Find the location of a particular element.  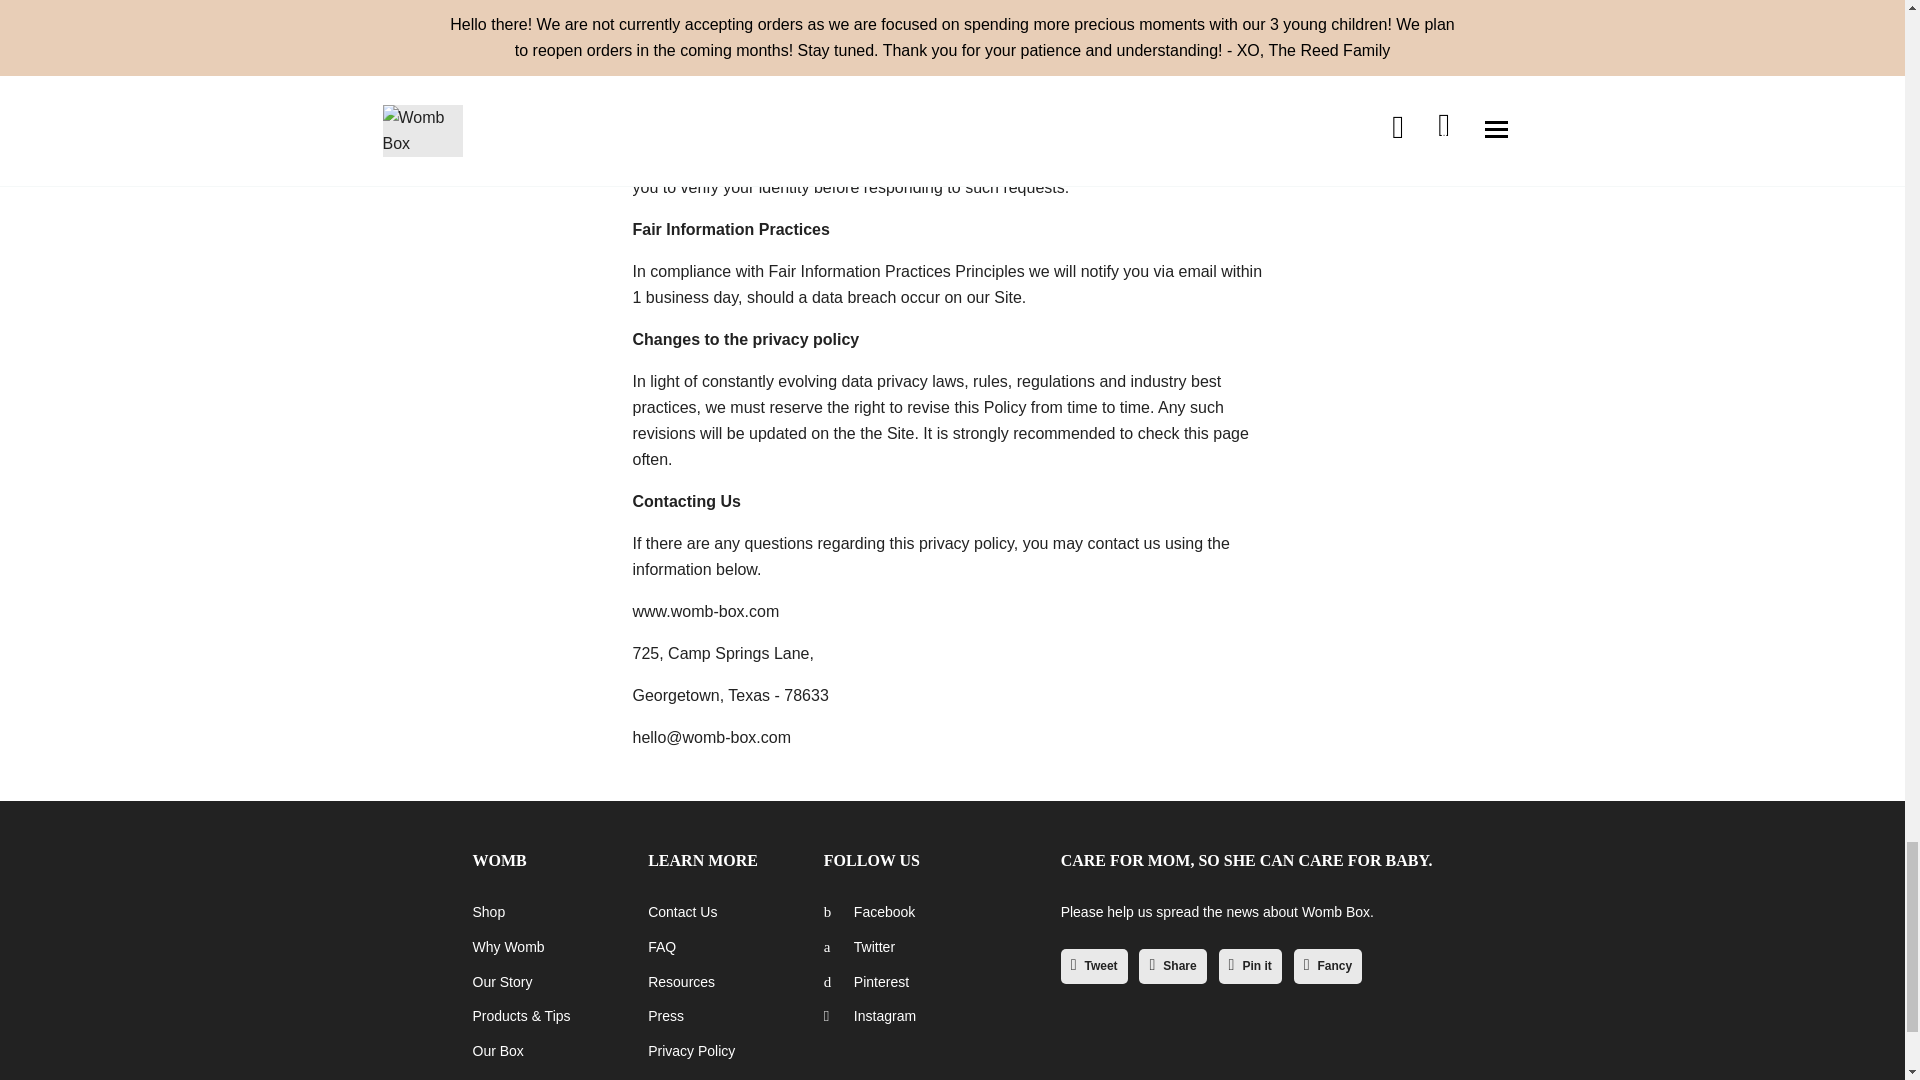

Fancy is located at coordinates (1328, 966).